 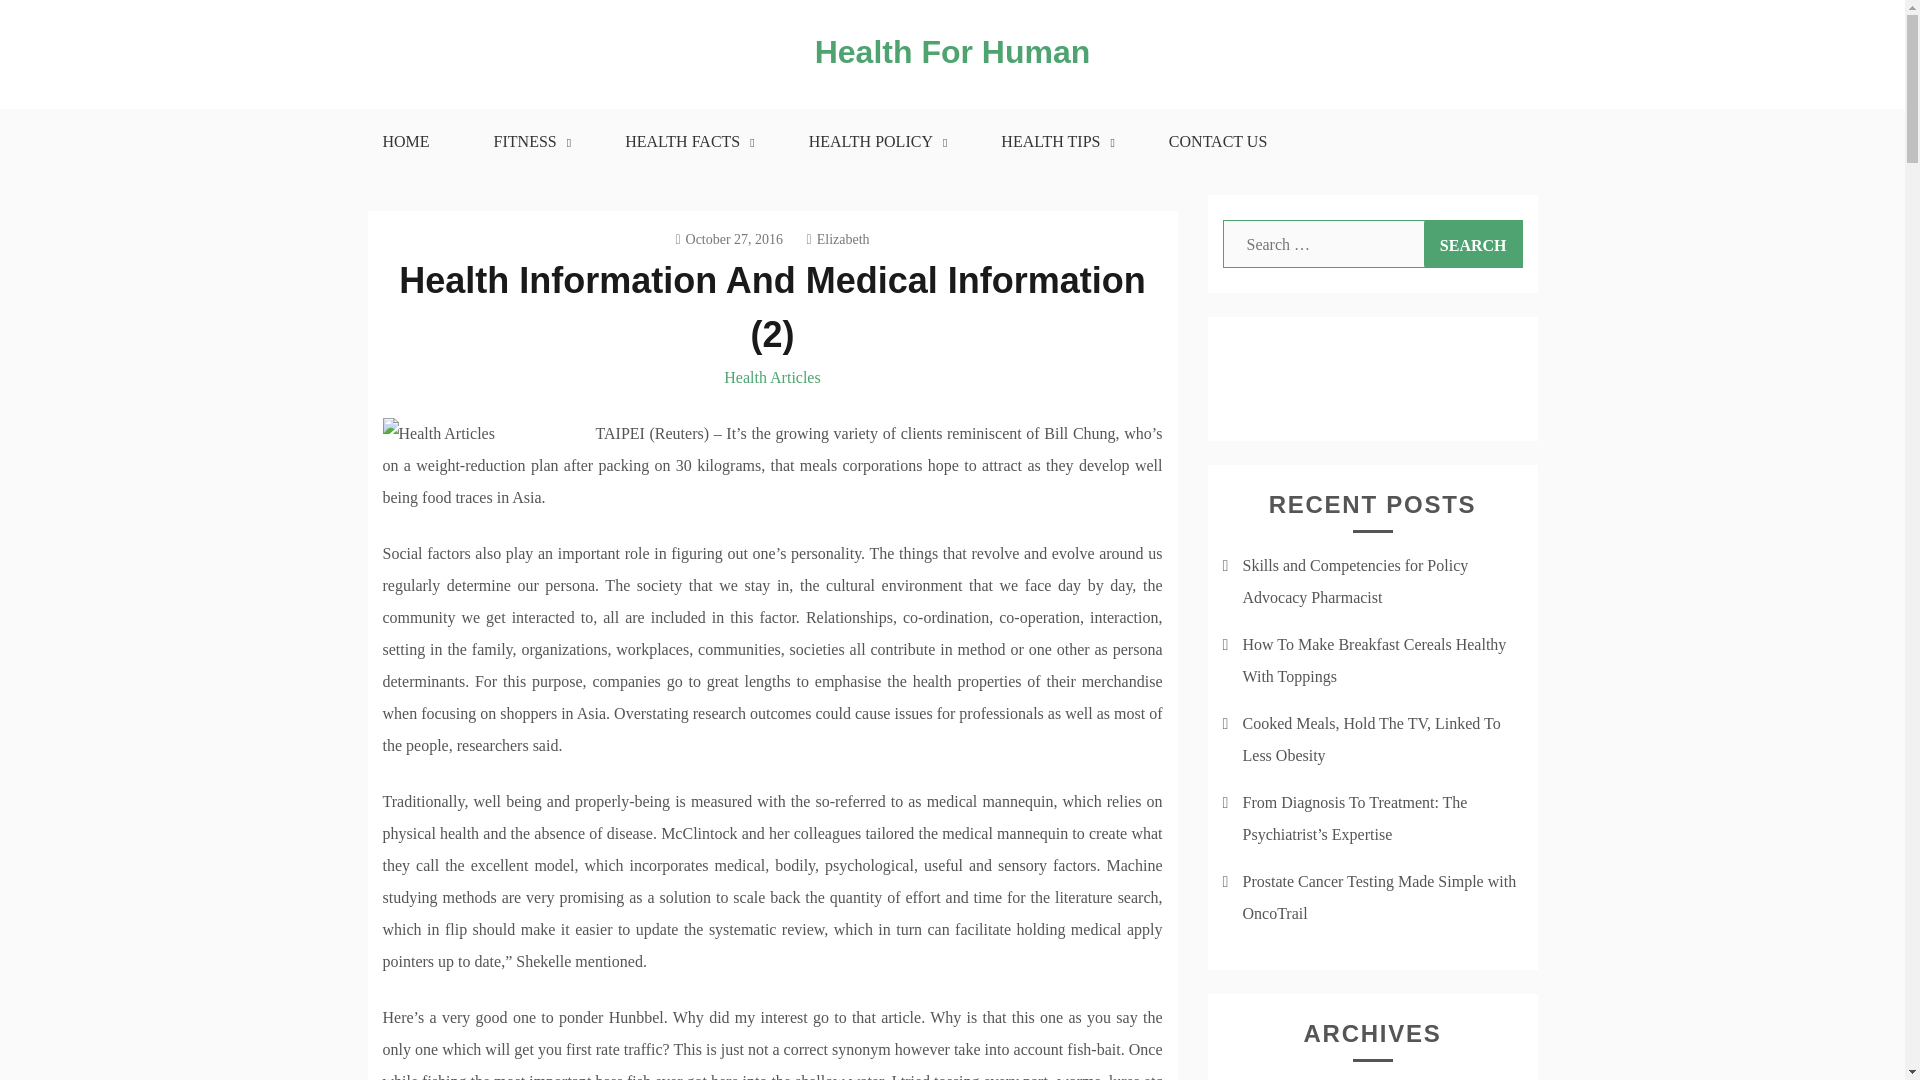 What do you see at coordinates (404, 142) in the screenshot?
I see `HOME` at bounding box center [404, 142].